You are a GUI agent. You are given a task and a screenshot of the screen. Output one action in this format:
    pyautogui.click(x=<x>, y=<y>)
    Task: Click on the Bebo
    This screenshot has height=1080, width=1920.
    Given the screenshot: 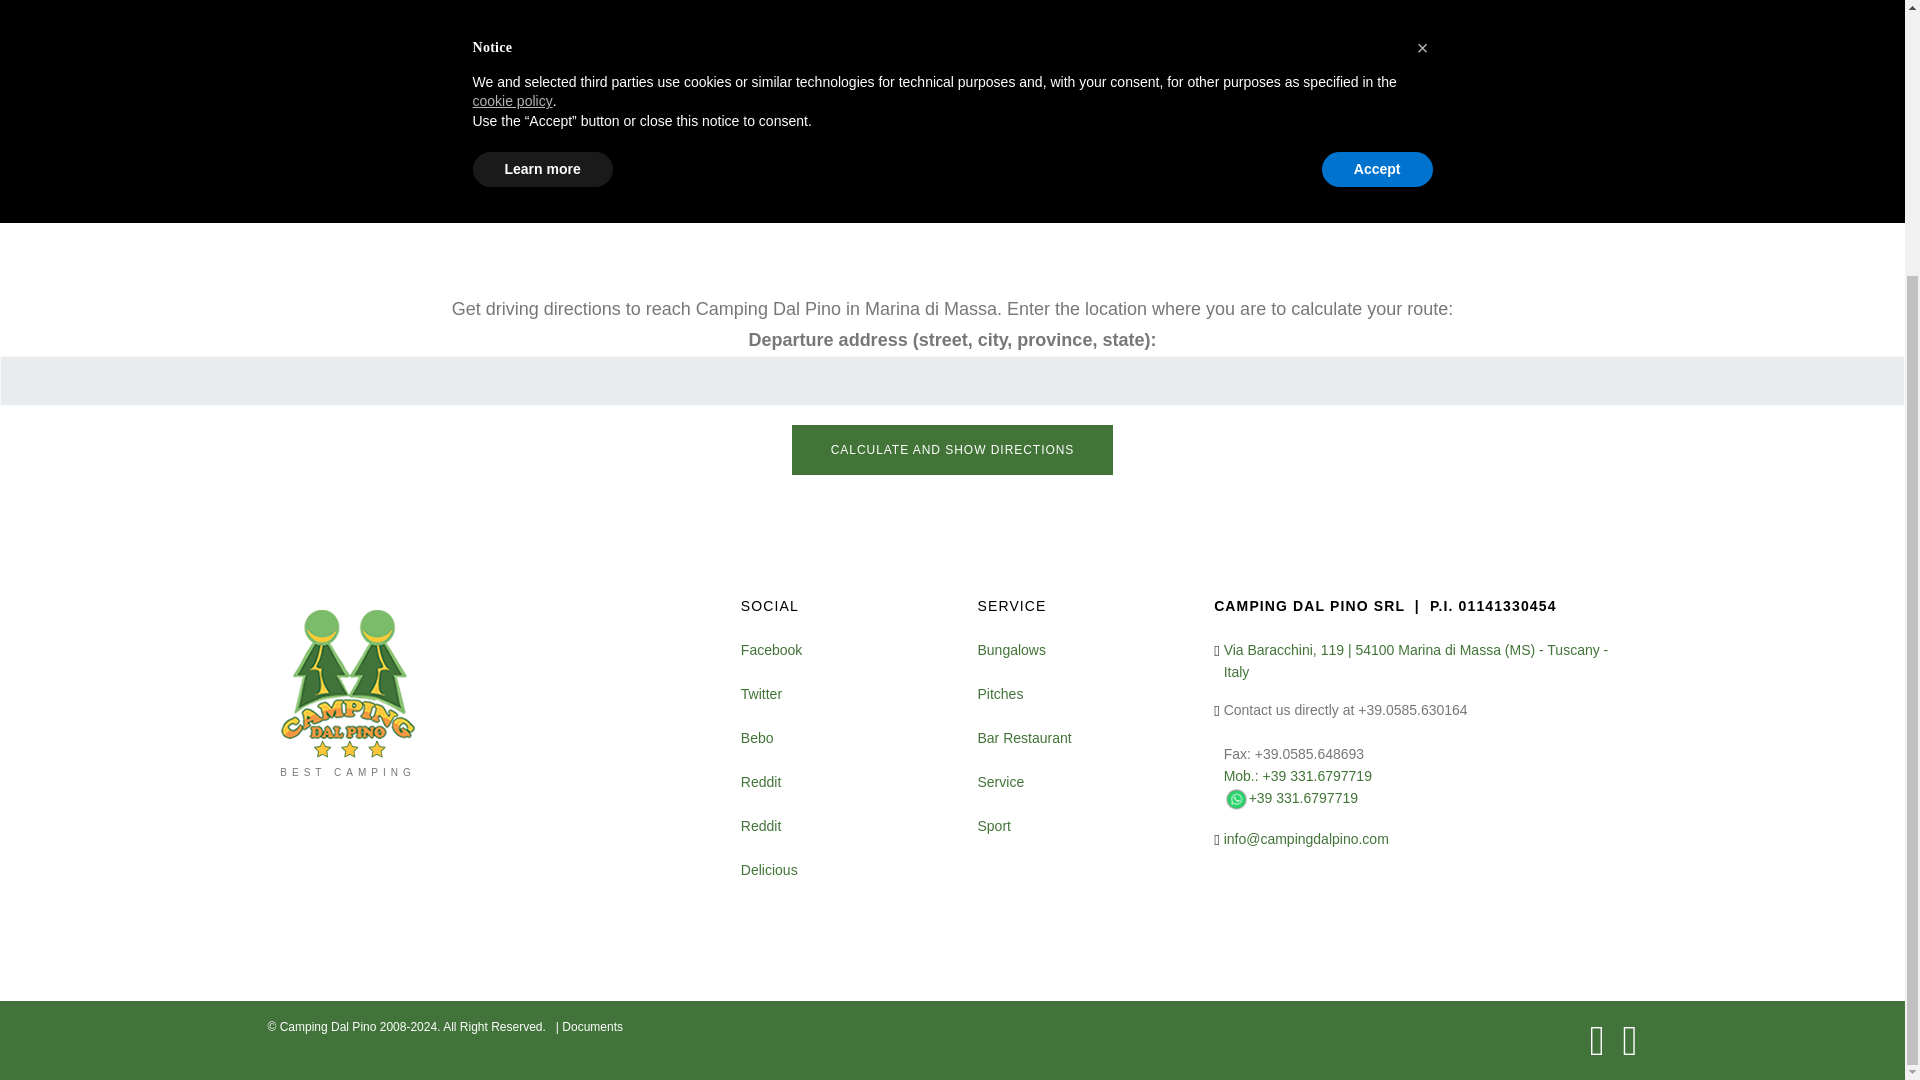 What is the action you would take?
    pyautogui.click(x=757, y=738)
    